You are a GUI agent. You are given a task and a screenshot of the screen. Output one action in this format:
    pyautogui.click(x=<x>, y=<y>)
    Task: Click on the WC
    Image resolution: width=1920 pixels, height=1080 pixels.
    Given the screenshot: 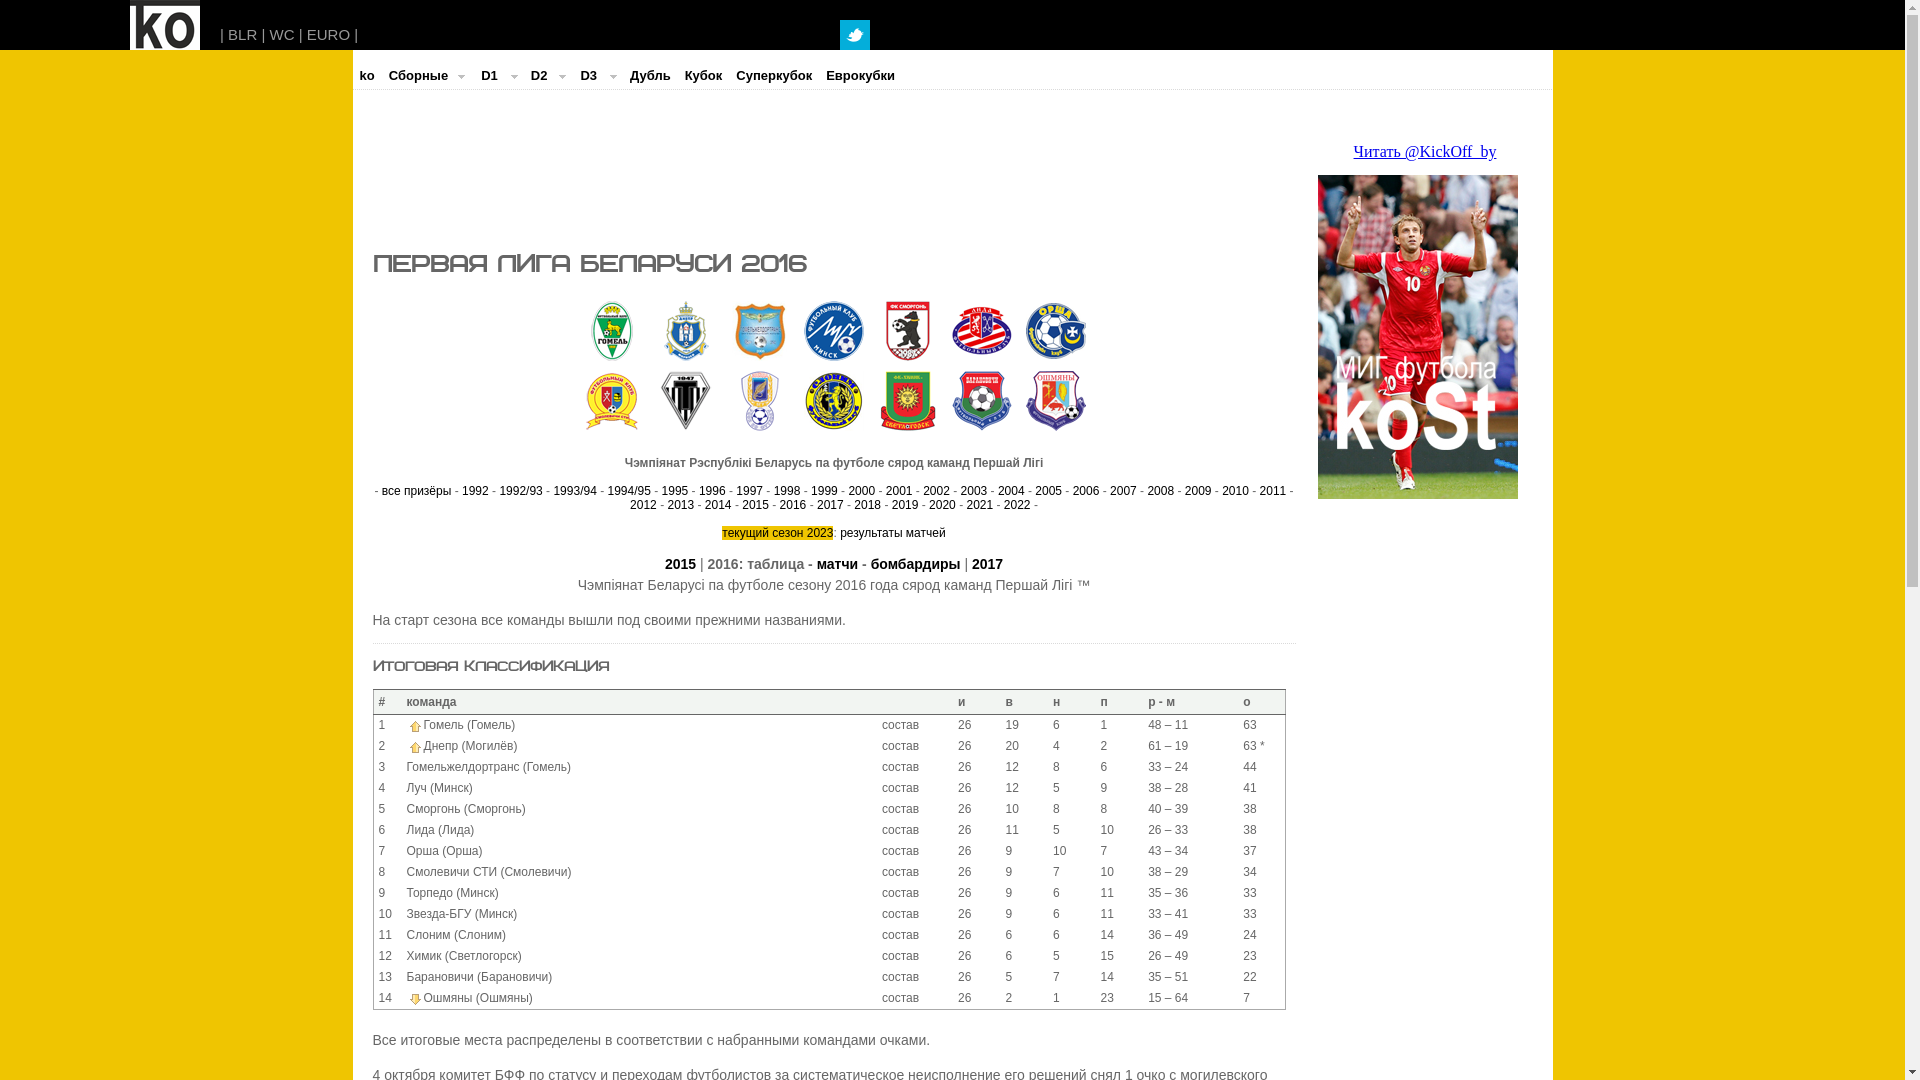 What is the action you would take?
    pyautogui.click(x=282, y=34)
    